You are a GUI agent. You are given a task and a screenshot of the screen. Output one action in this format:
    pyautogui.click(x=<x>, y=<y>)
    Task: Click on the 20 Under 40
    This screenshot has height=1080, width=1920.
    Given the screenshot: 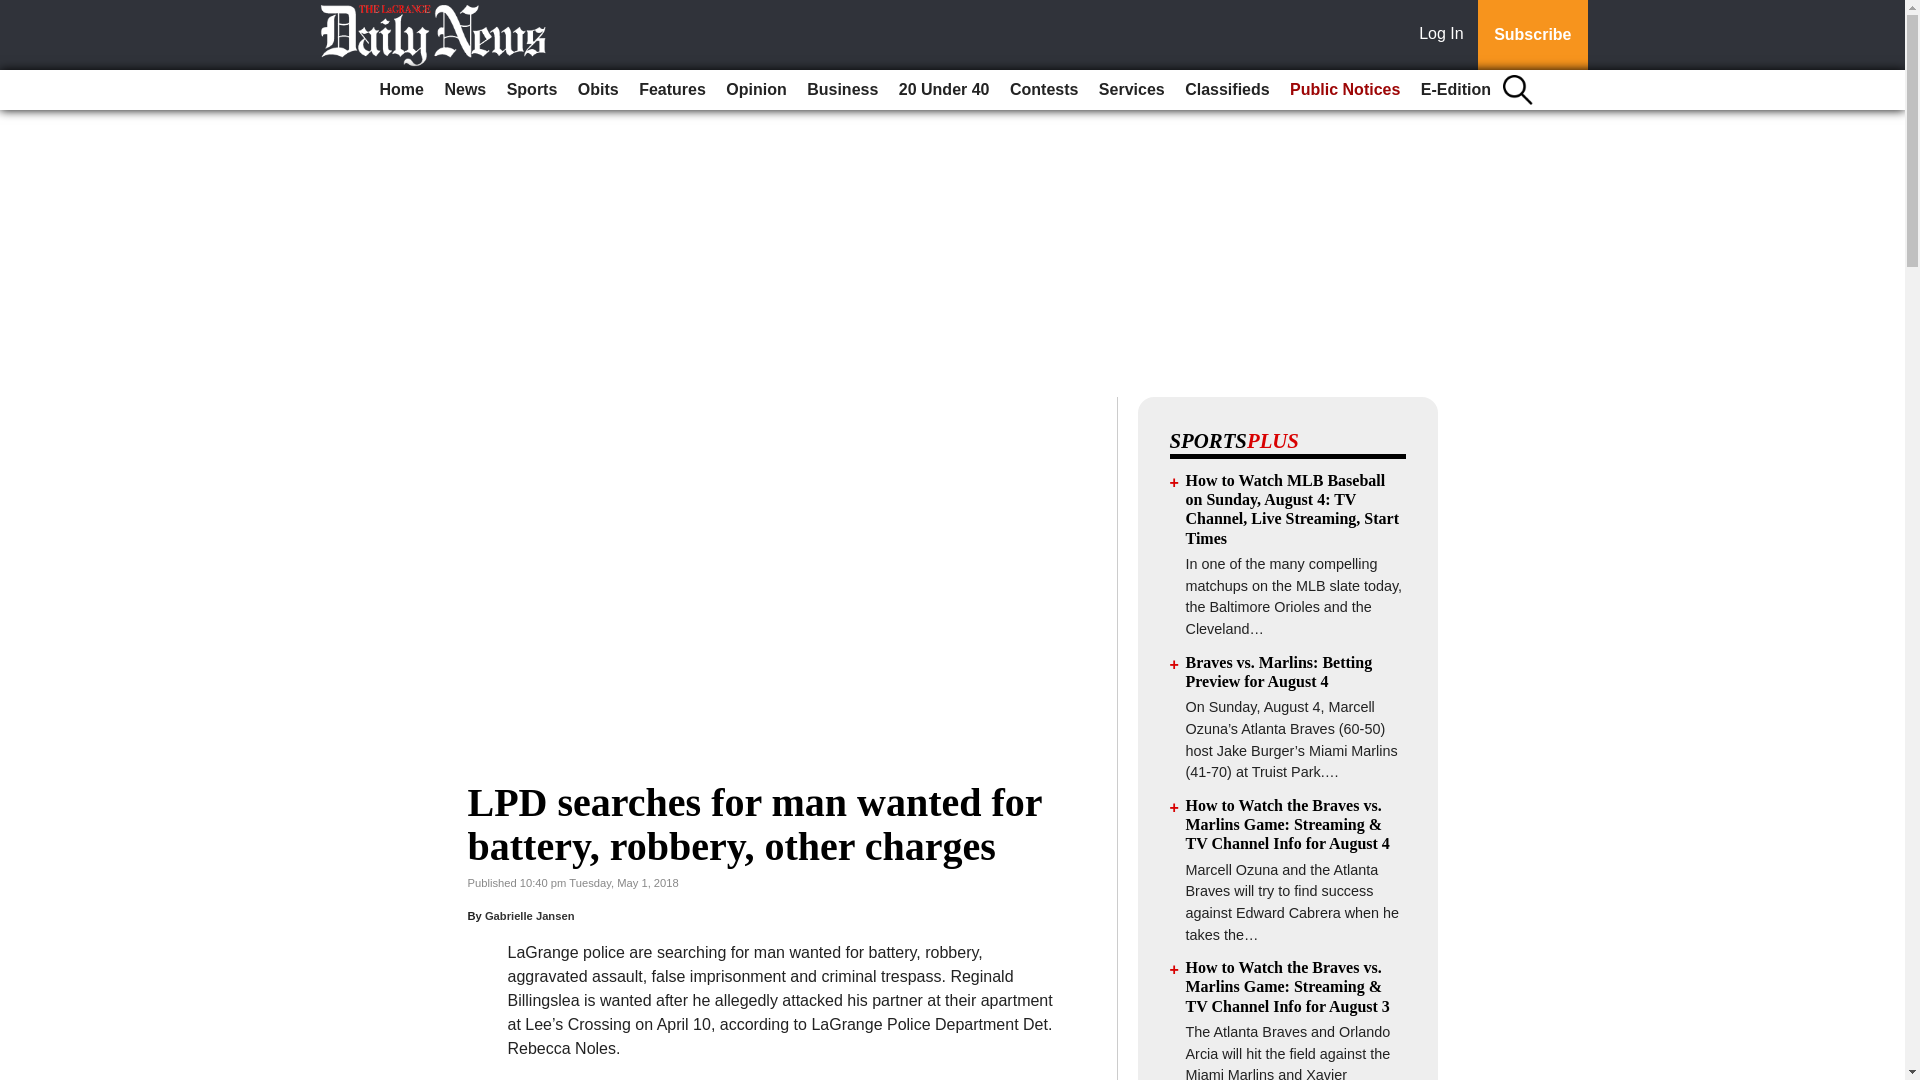 What is the action you would take?
    pyautogui.click(x=944, y=90)
    